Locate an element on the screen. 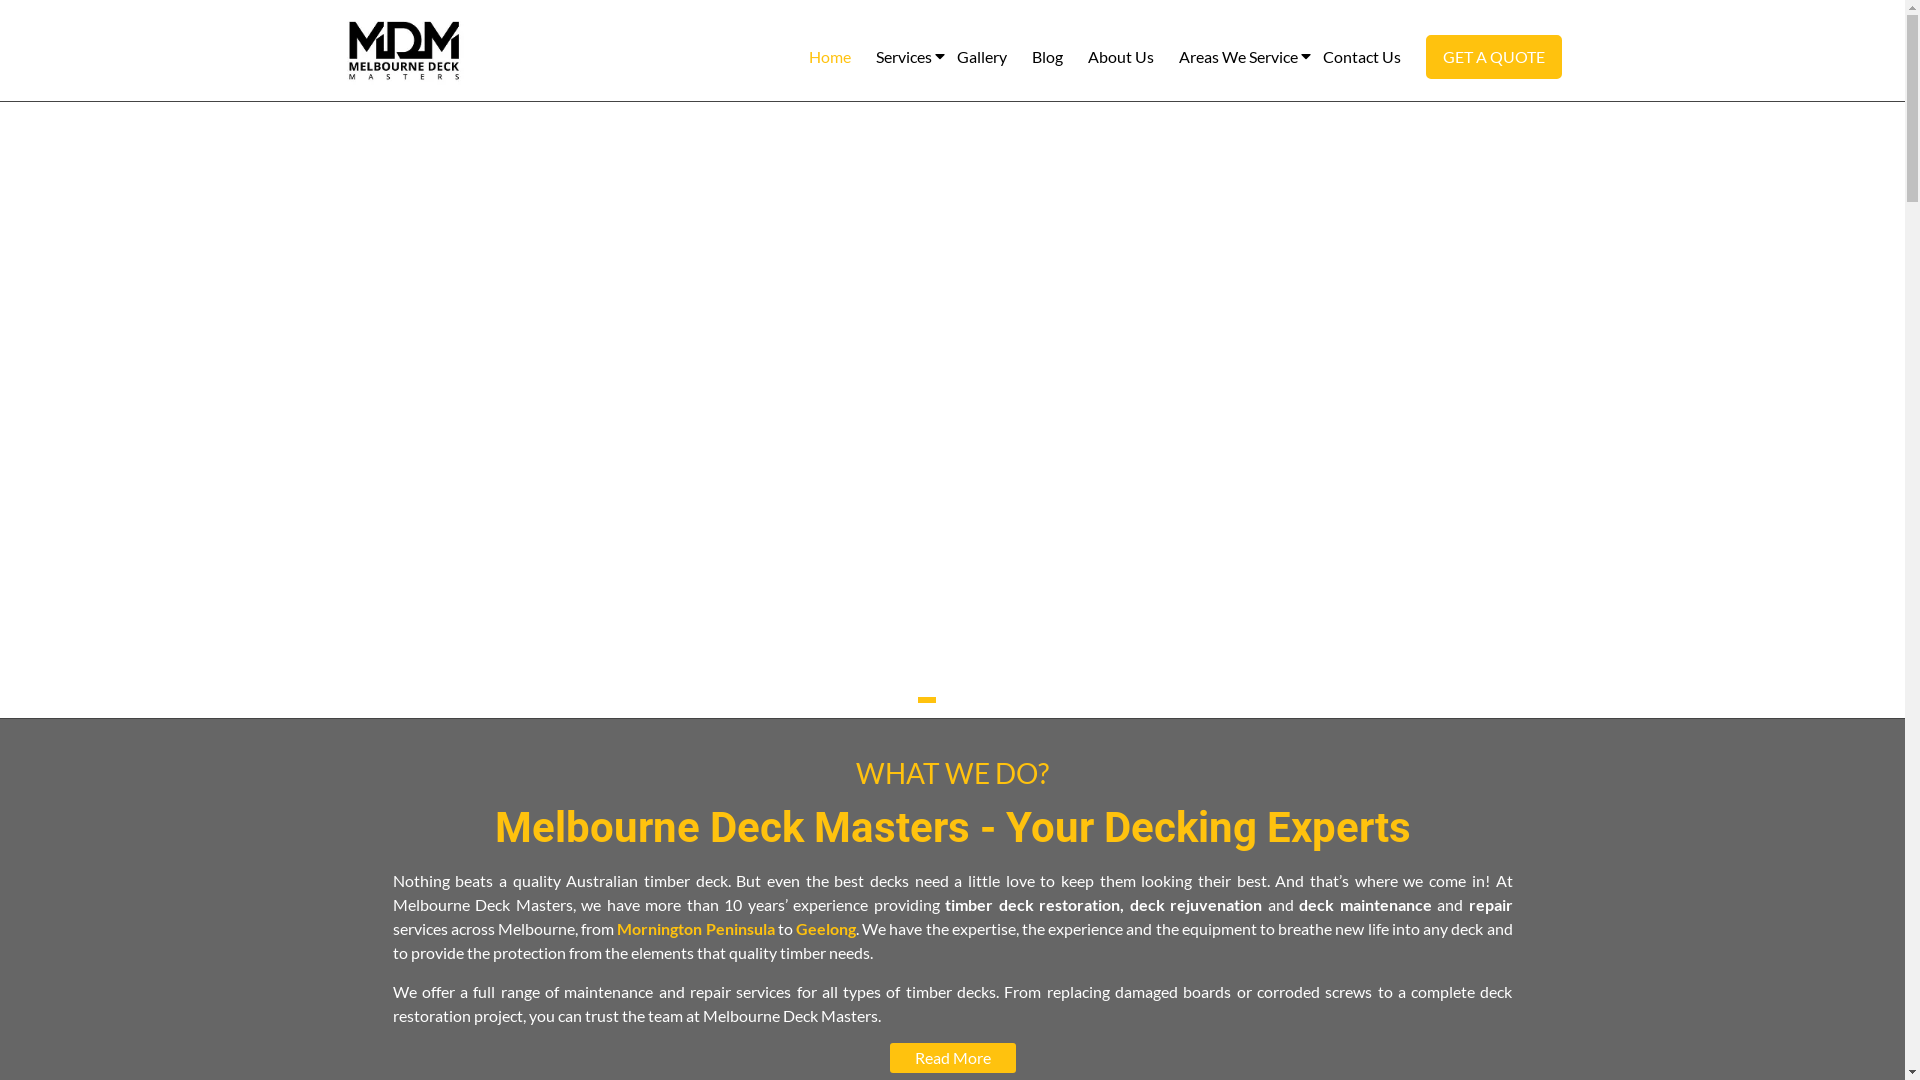 Image resolution: width=1920 pixels, height=1080 pixels. Areas We Service is located at coordinates (1238, 57).